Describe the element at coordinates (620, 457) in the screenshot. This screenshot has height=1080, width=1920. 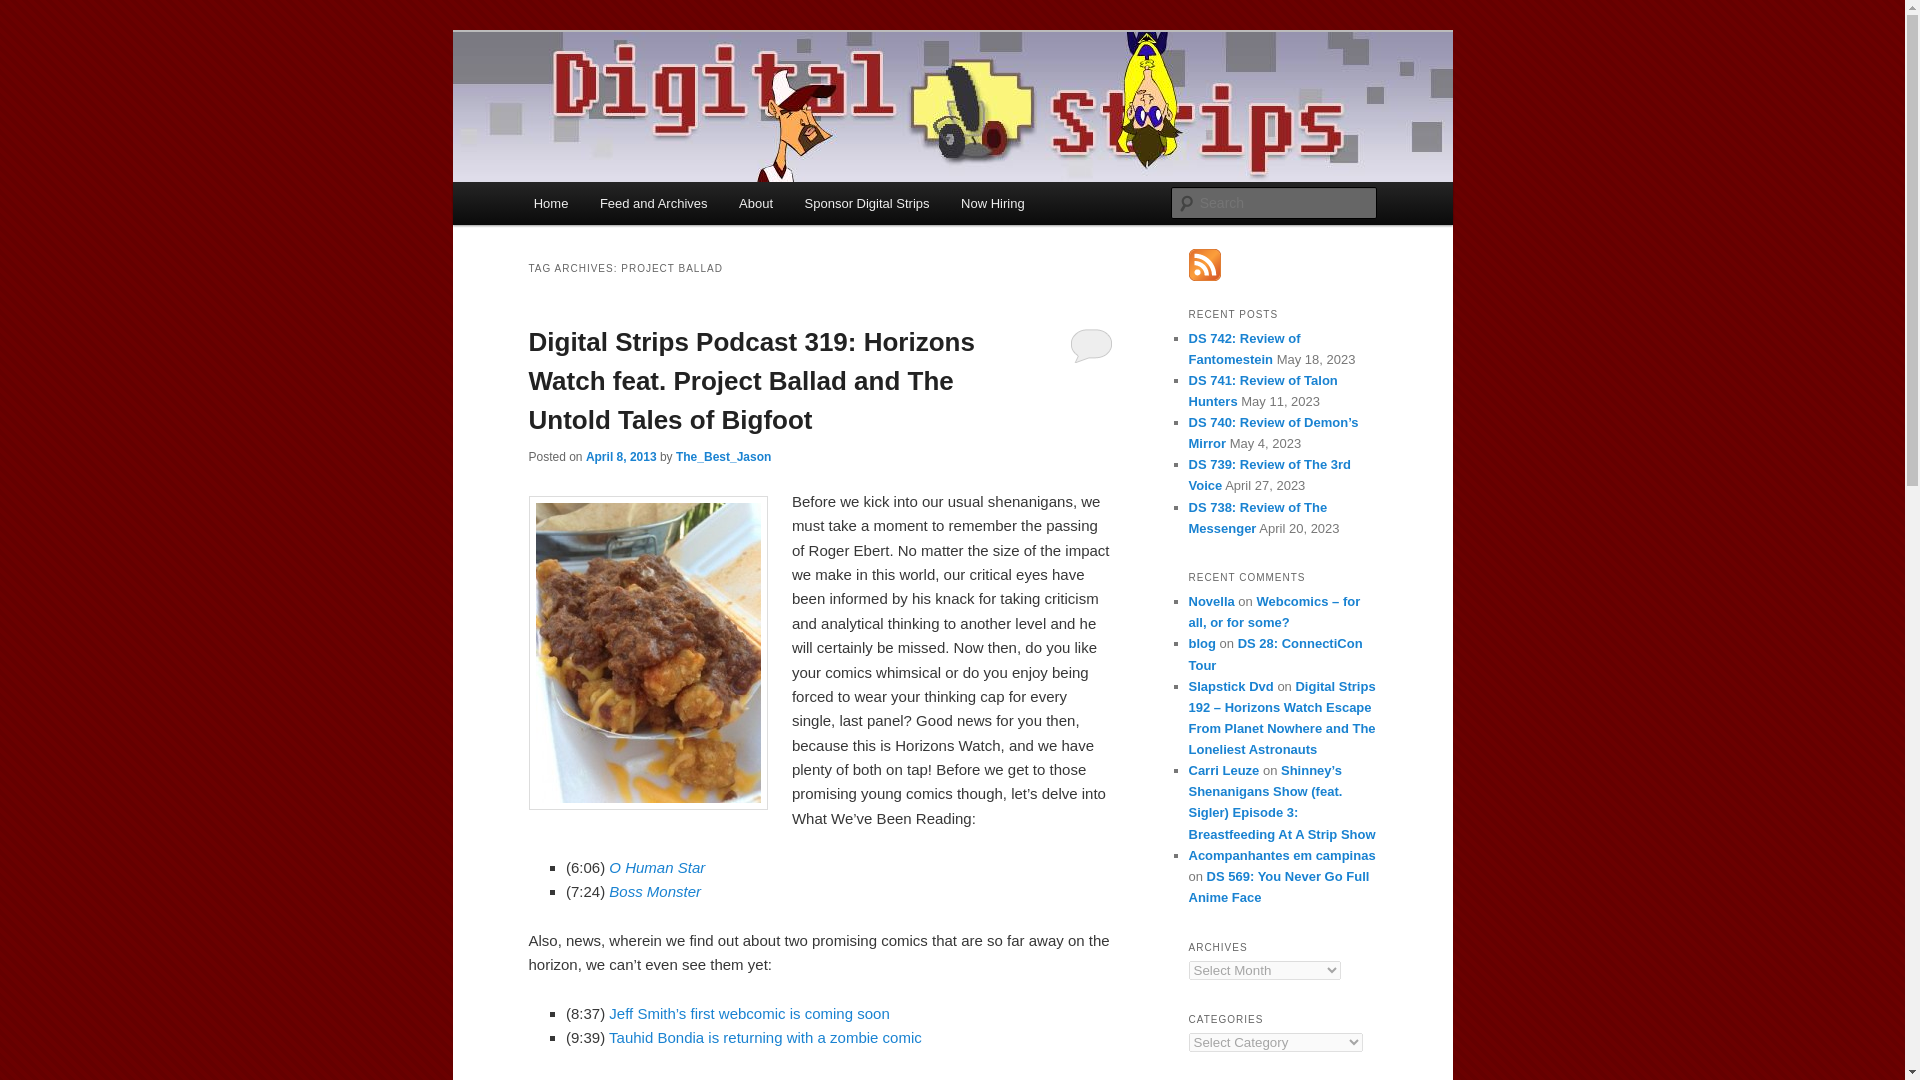
I see `8:00 am` at that location.